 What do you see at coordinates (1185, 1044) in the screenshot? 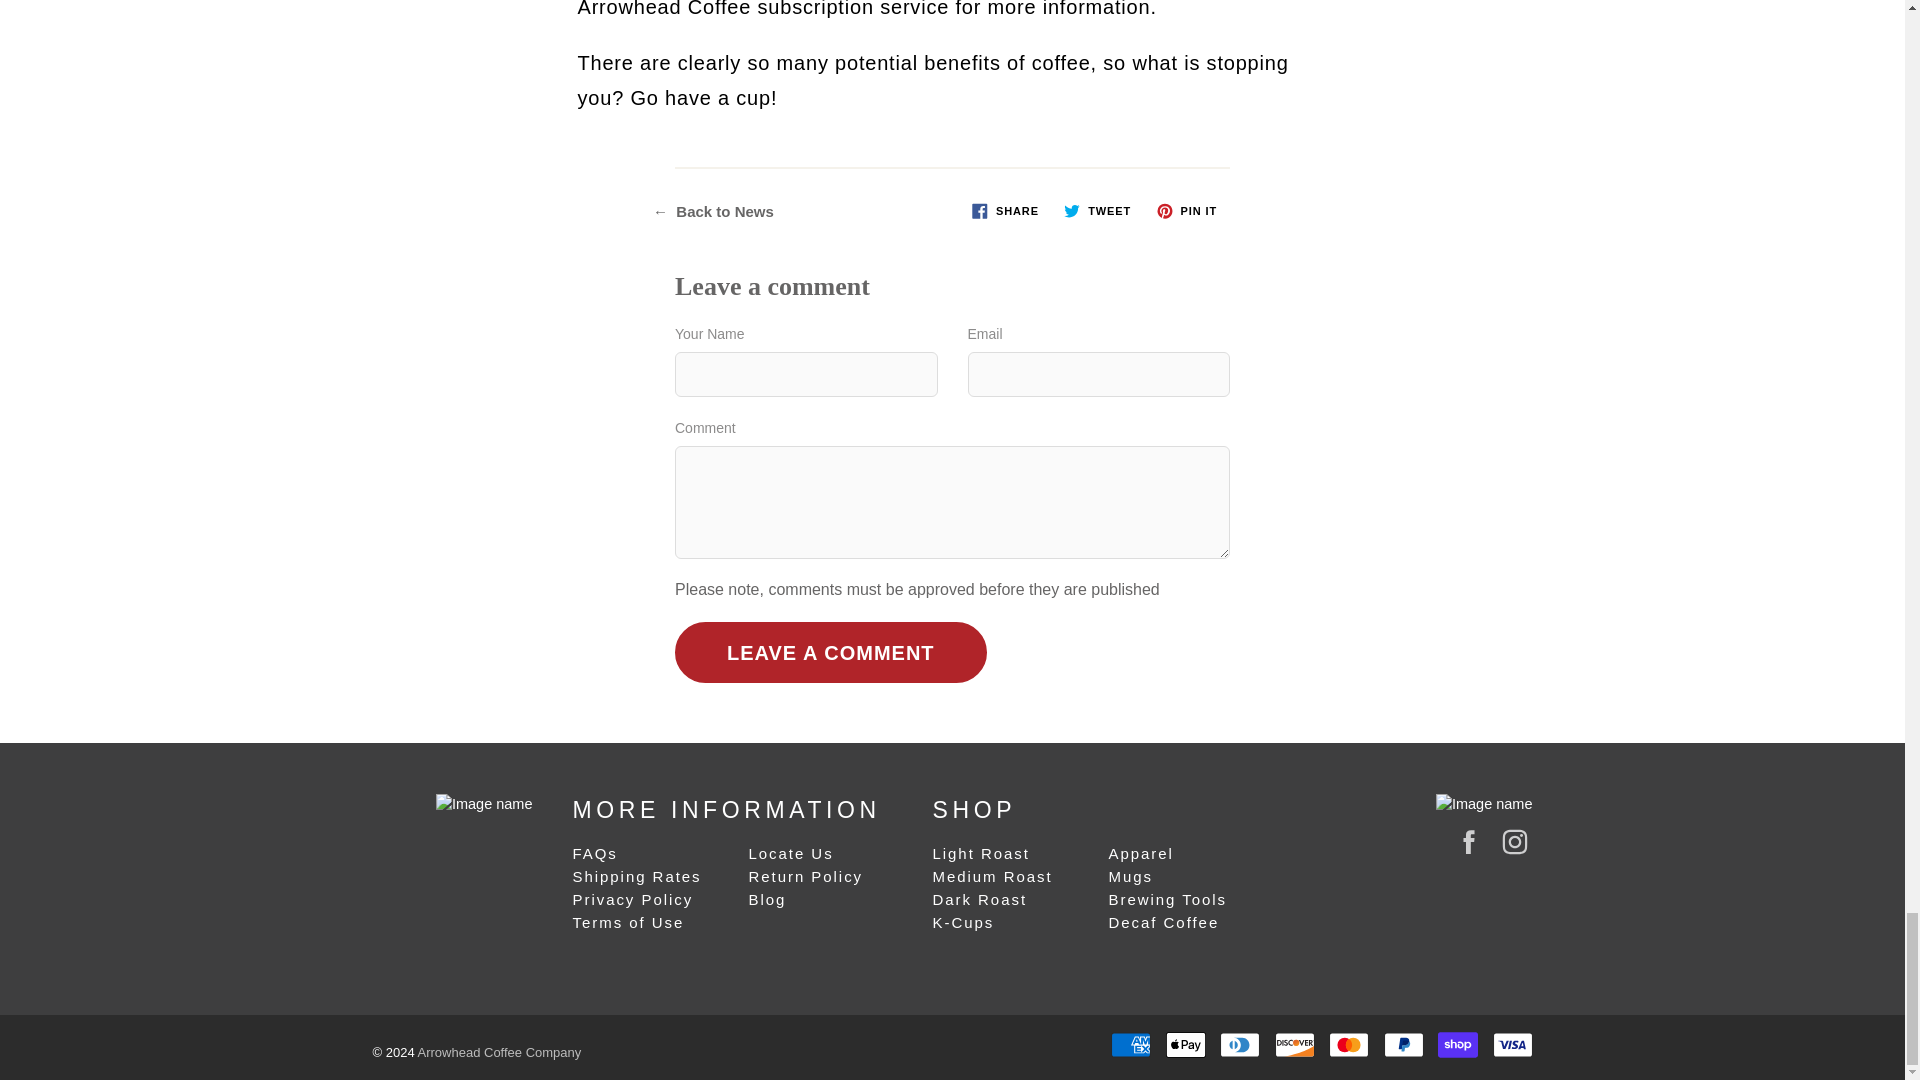
I see `Apple Pay` at bounding box center [1185, 1044].